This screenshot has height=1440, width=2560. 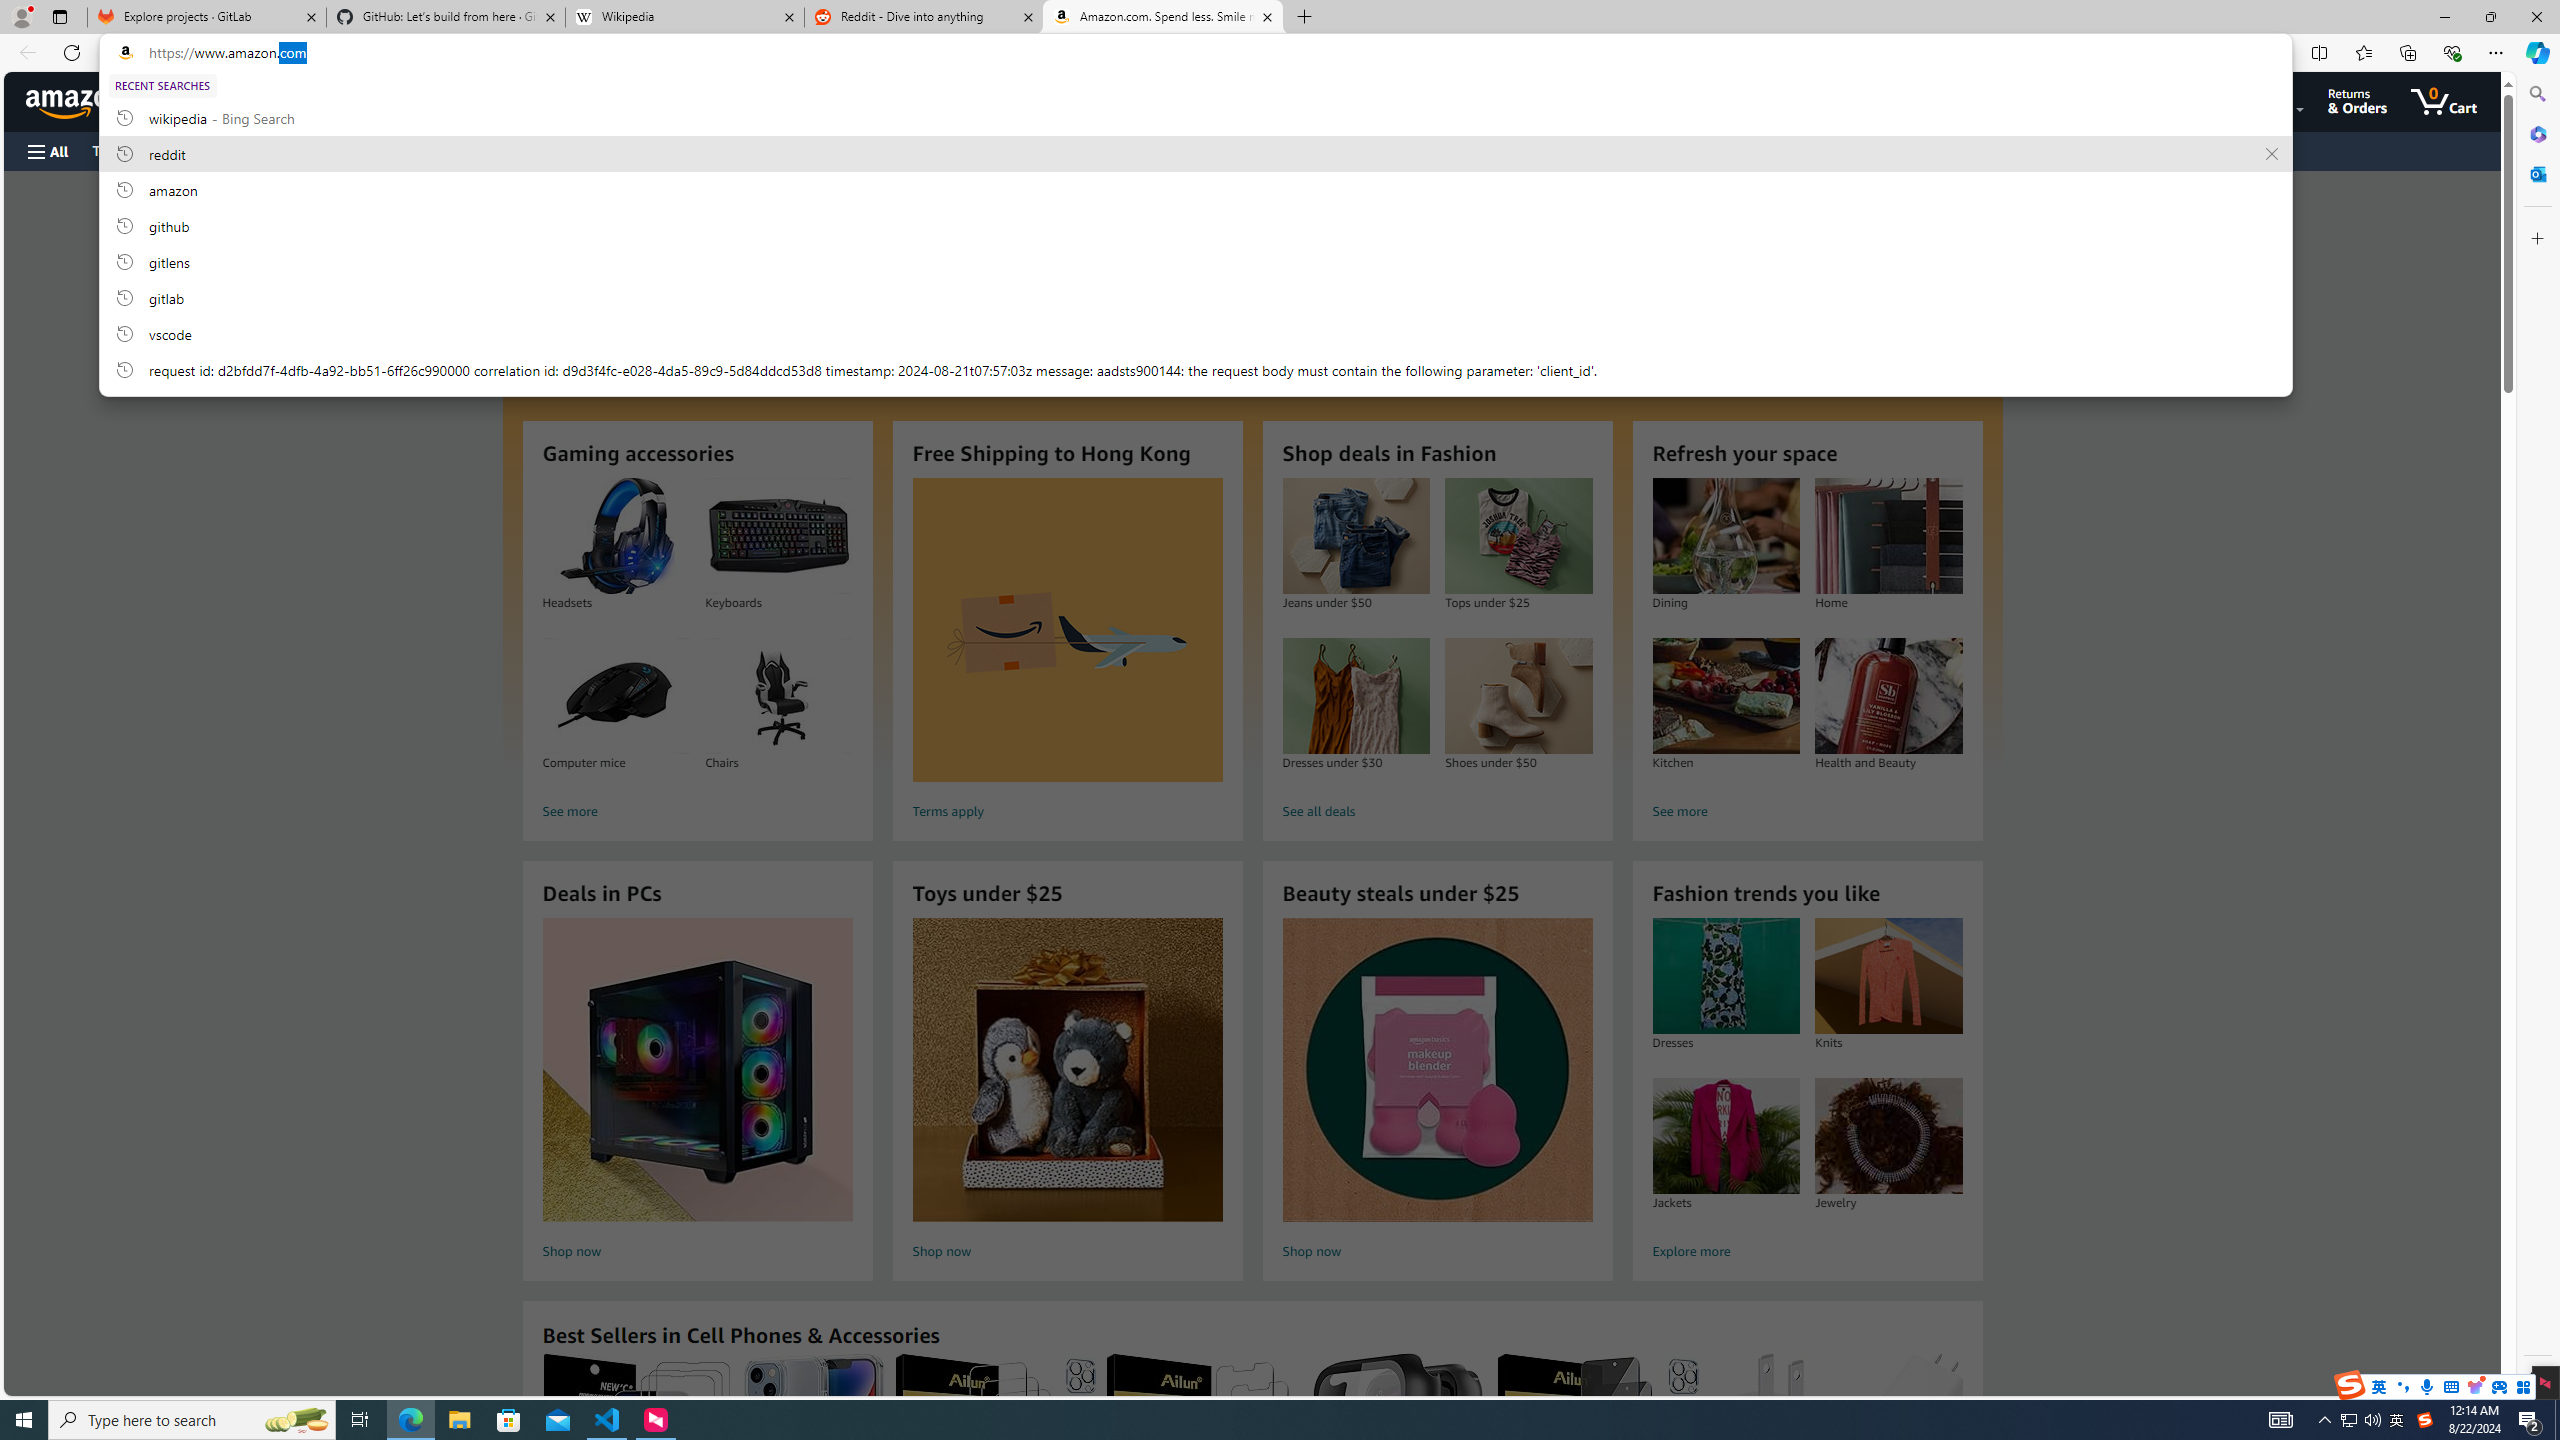 I want to click on App bar, so click(x=1280, y=53).